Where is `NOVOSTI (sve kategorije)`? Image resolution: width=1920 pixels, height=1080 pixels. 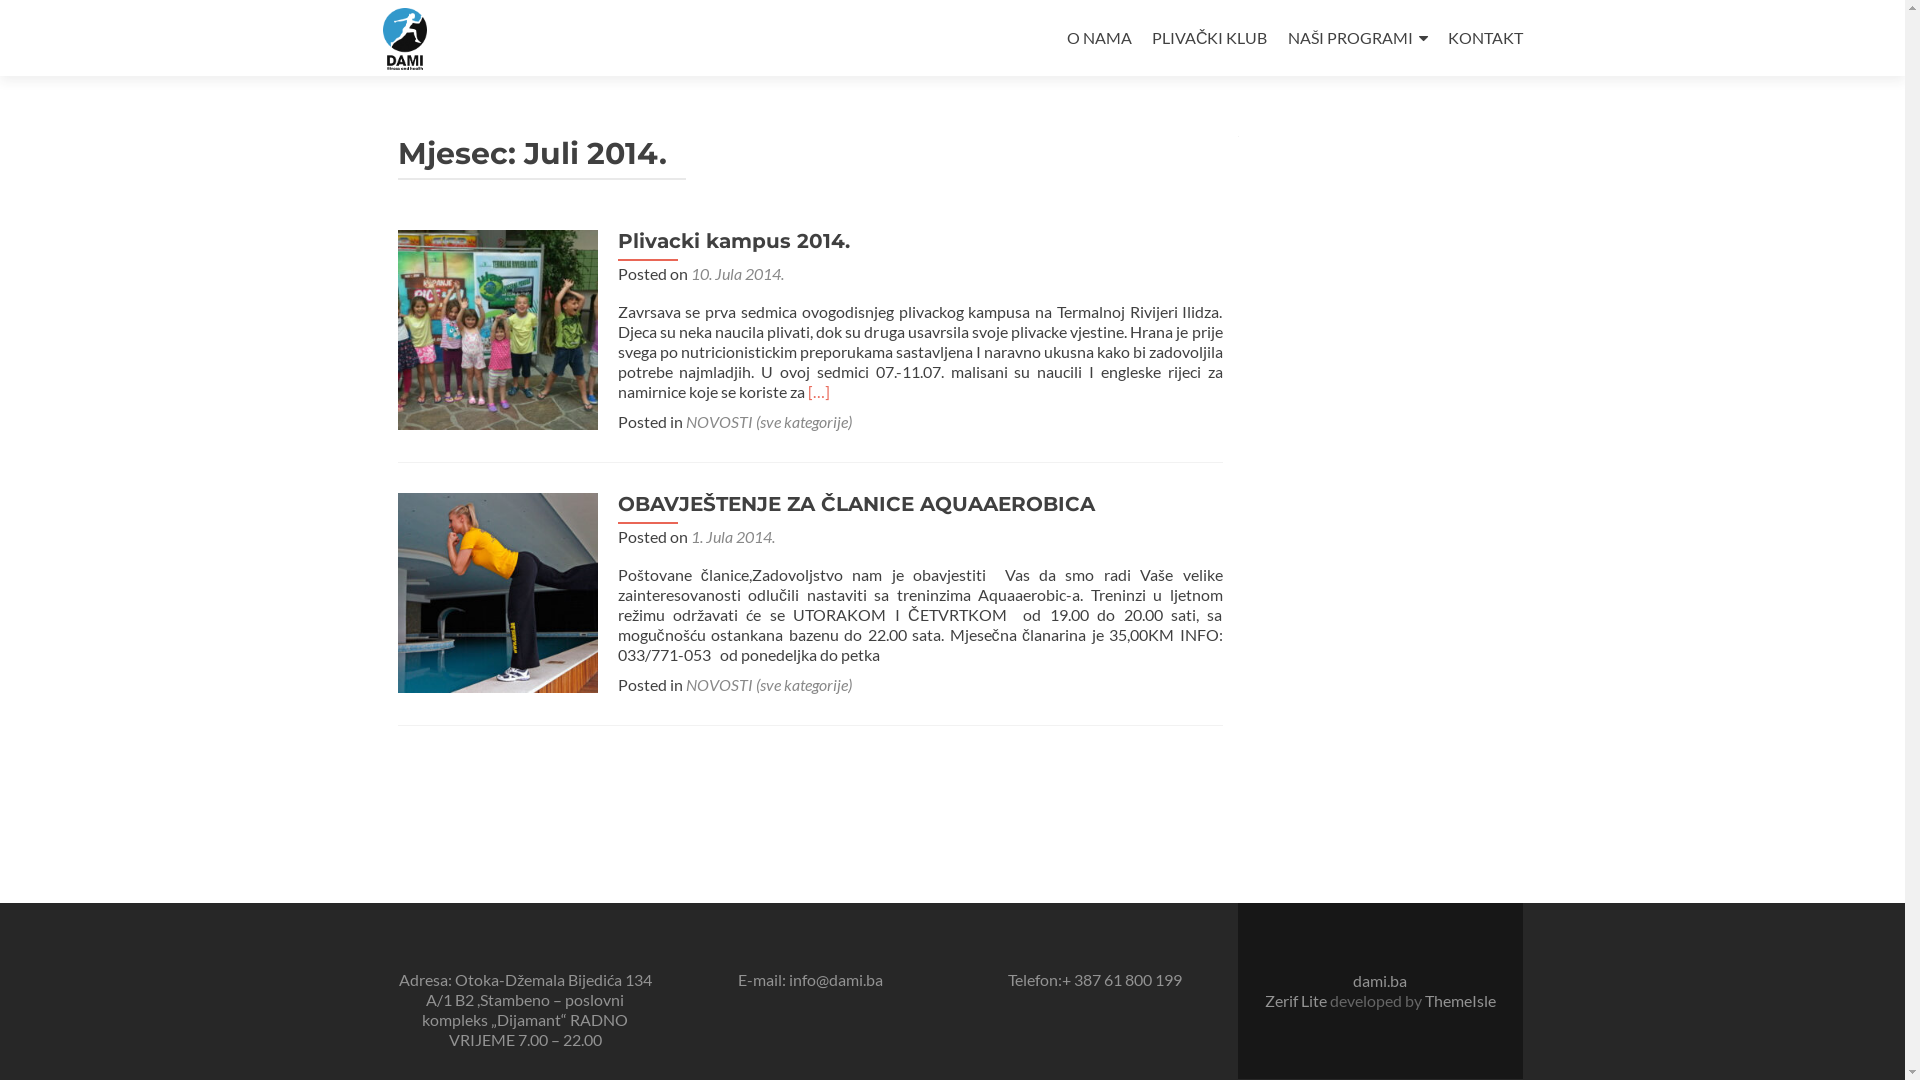
NOVOSTI (sve kategorije) is located at coordinates (769, 684).